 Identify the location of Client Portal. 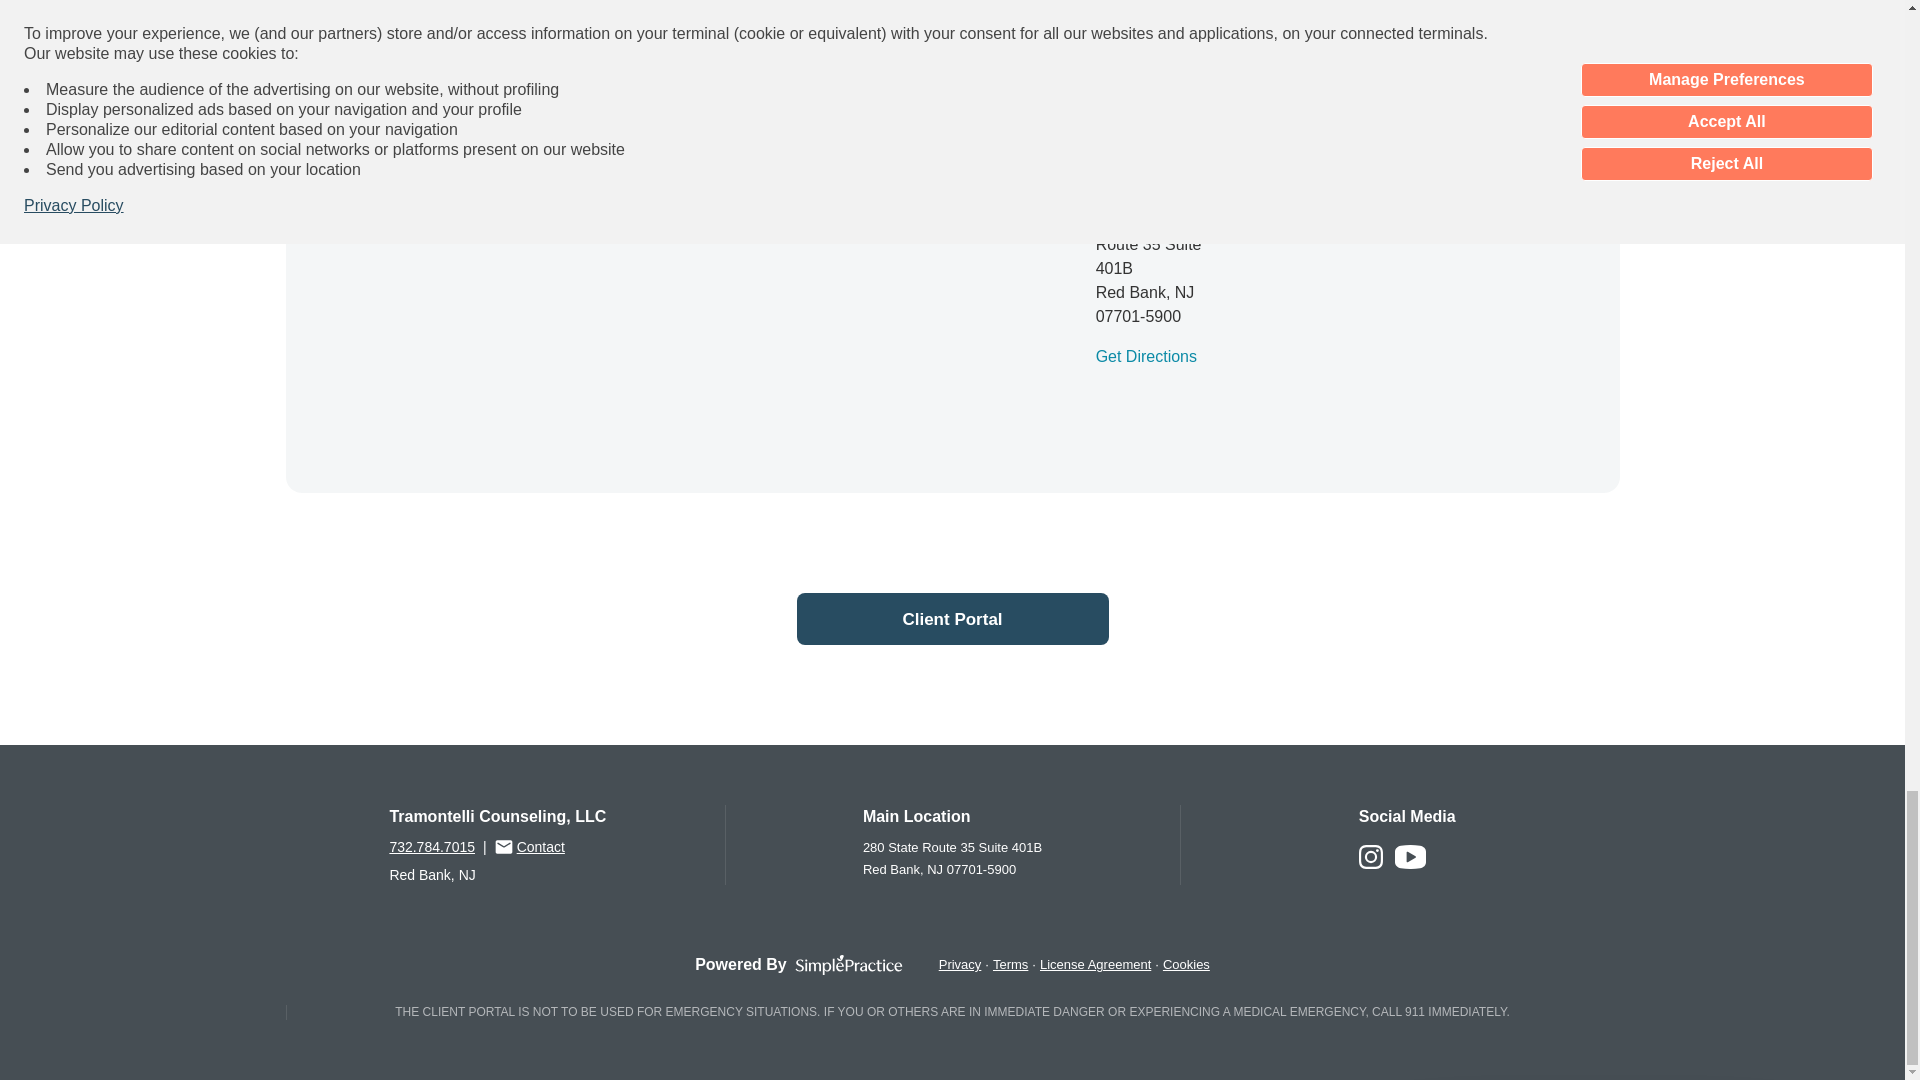
(952, 618).